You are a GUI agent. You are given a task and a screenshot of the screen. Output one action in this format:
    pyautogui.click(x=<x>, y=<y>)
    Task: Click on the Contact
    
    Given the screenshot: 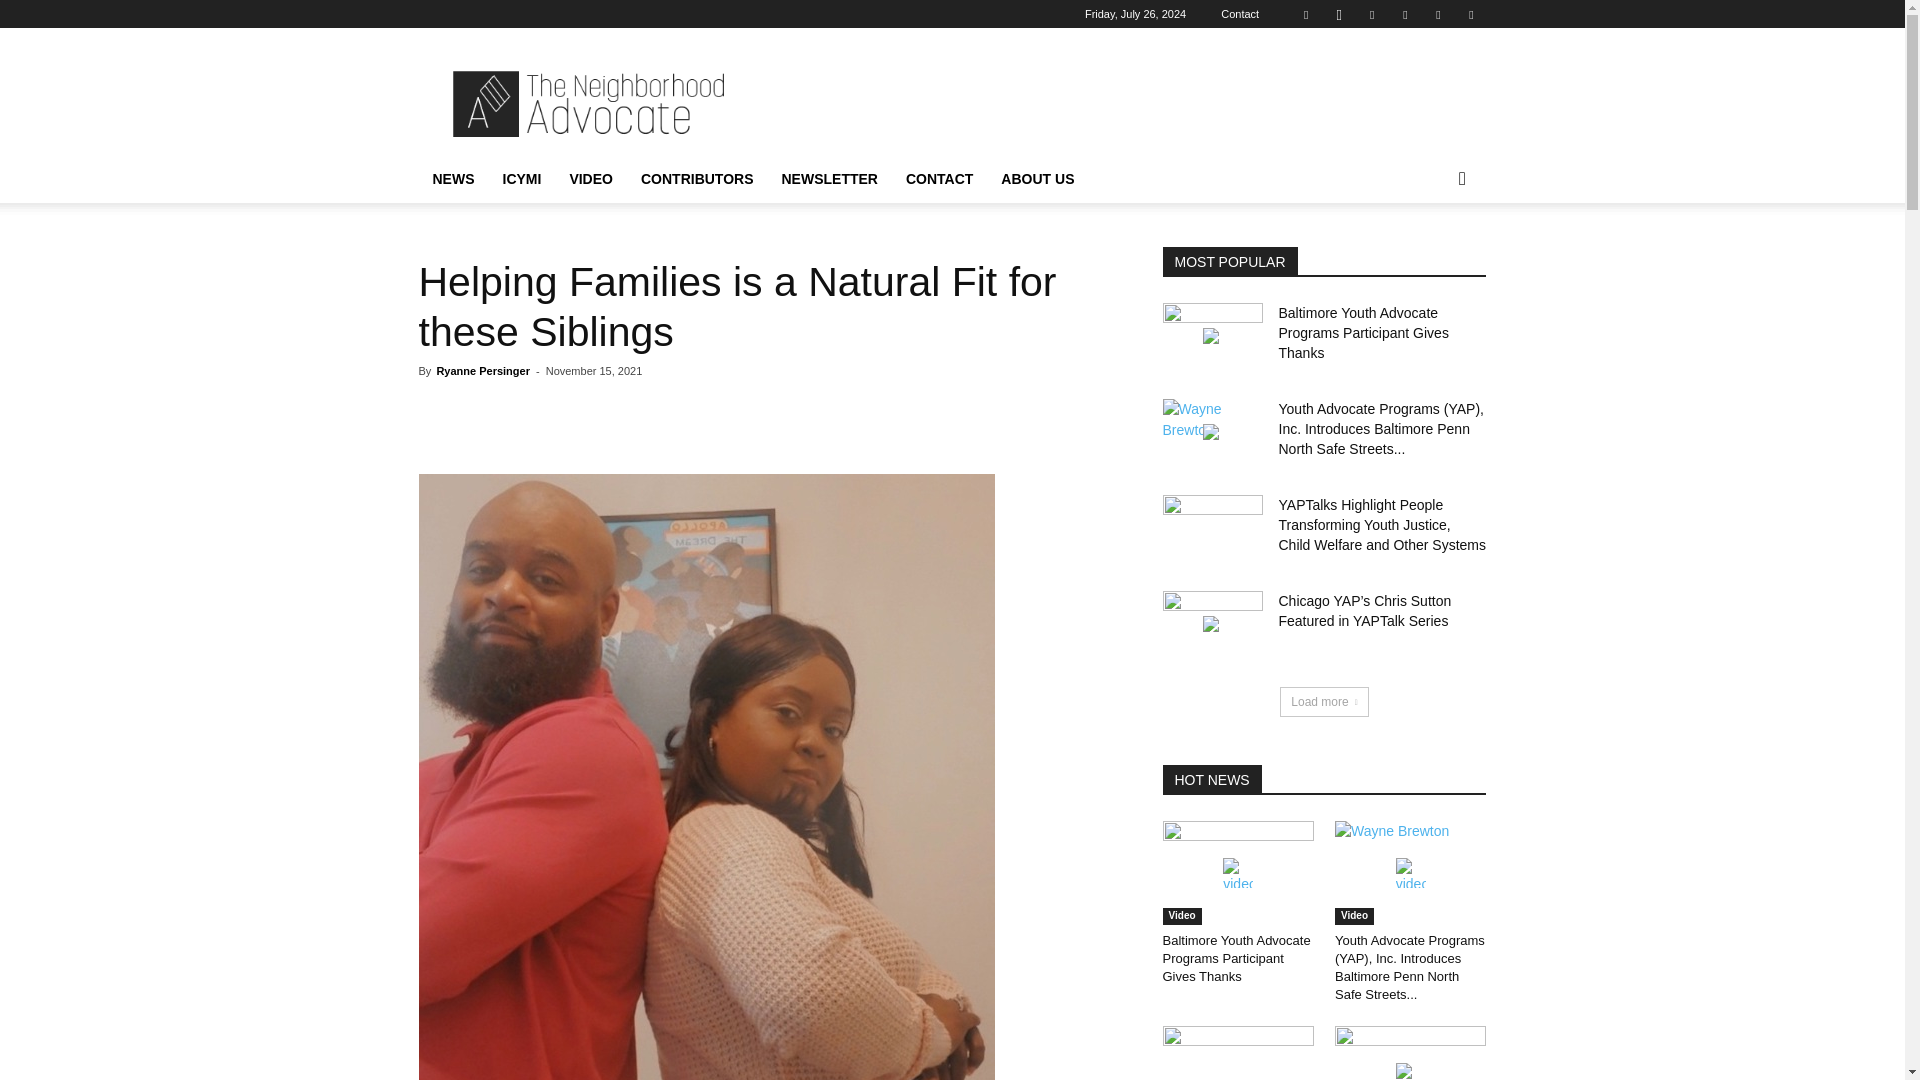 What is the action you would take?
    pyautogui.click(x=1240, y=14)
    